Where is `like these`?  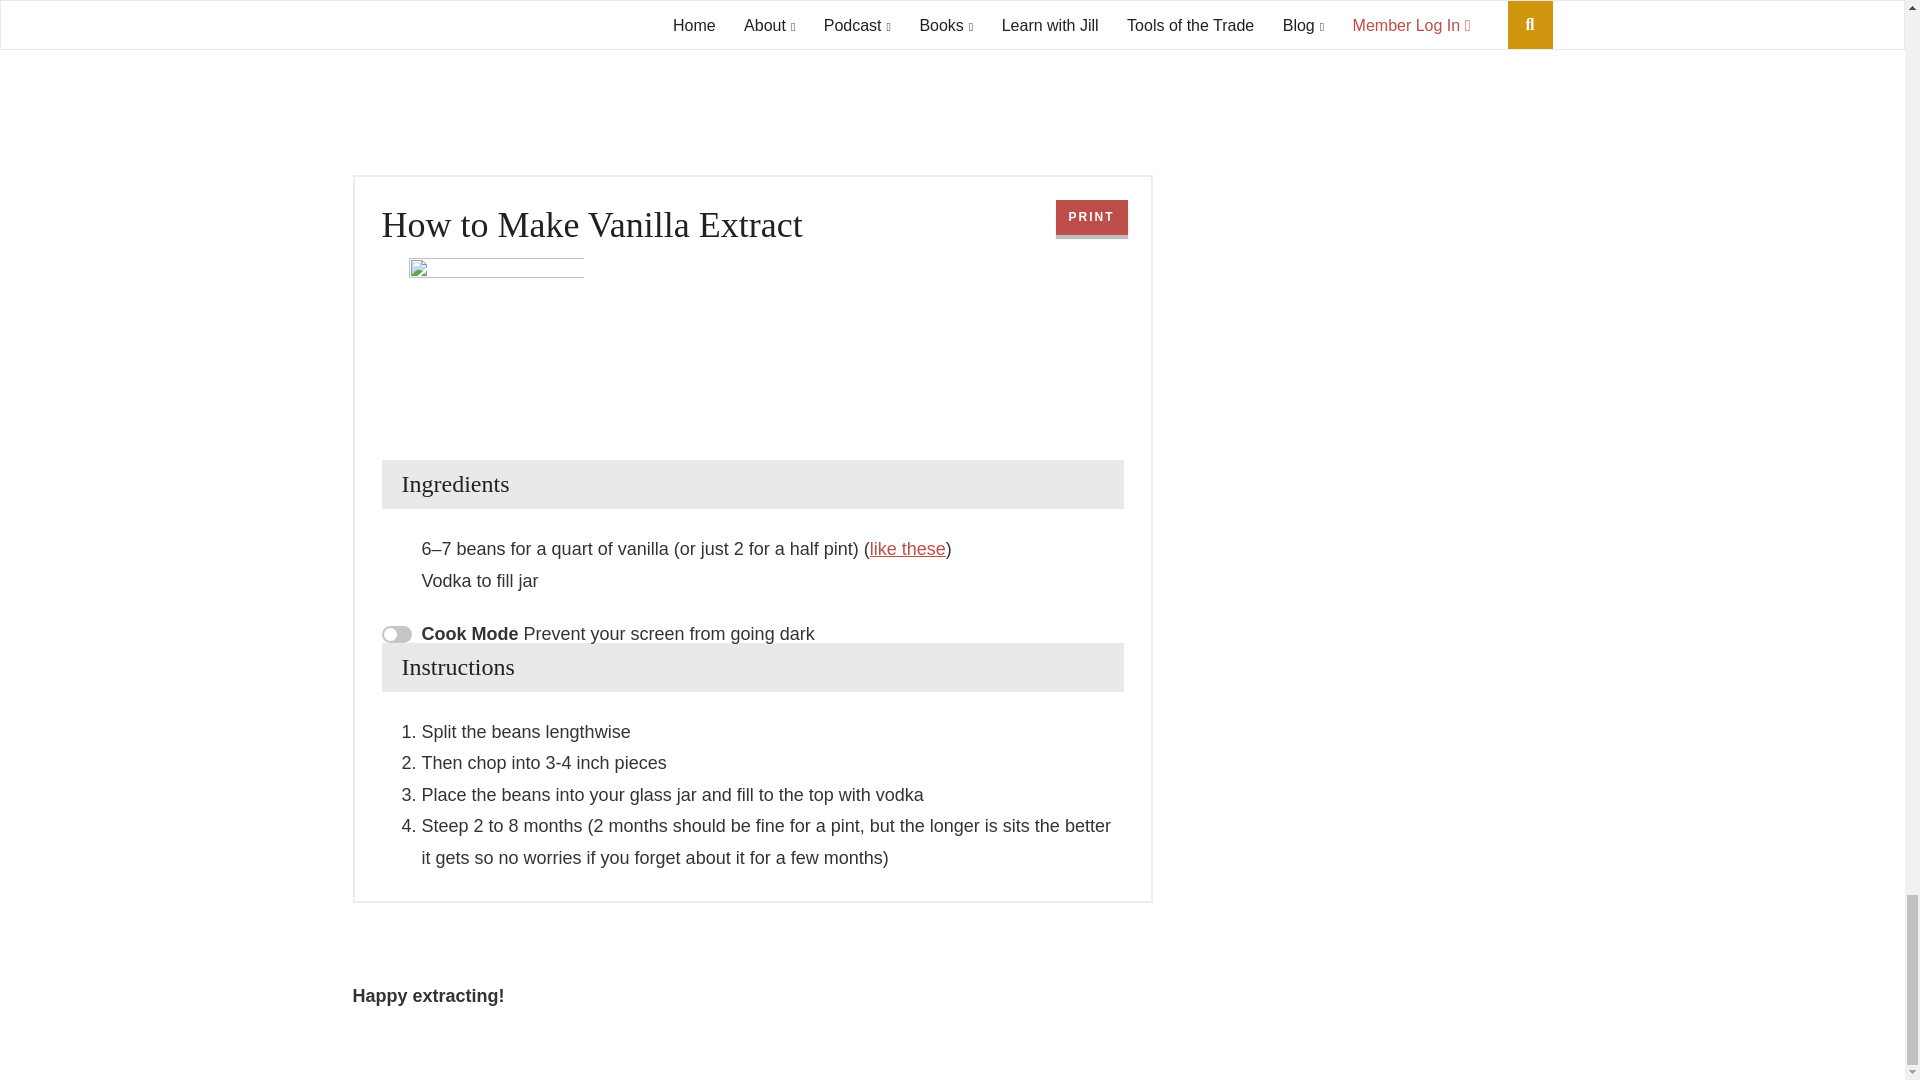
like these is located at coordinates (908, 548).